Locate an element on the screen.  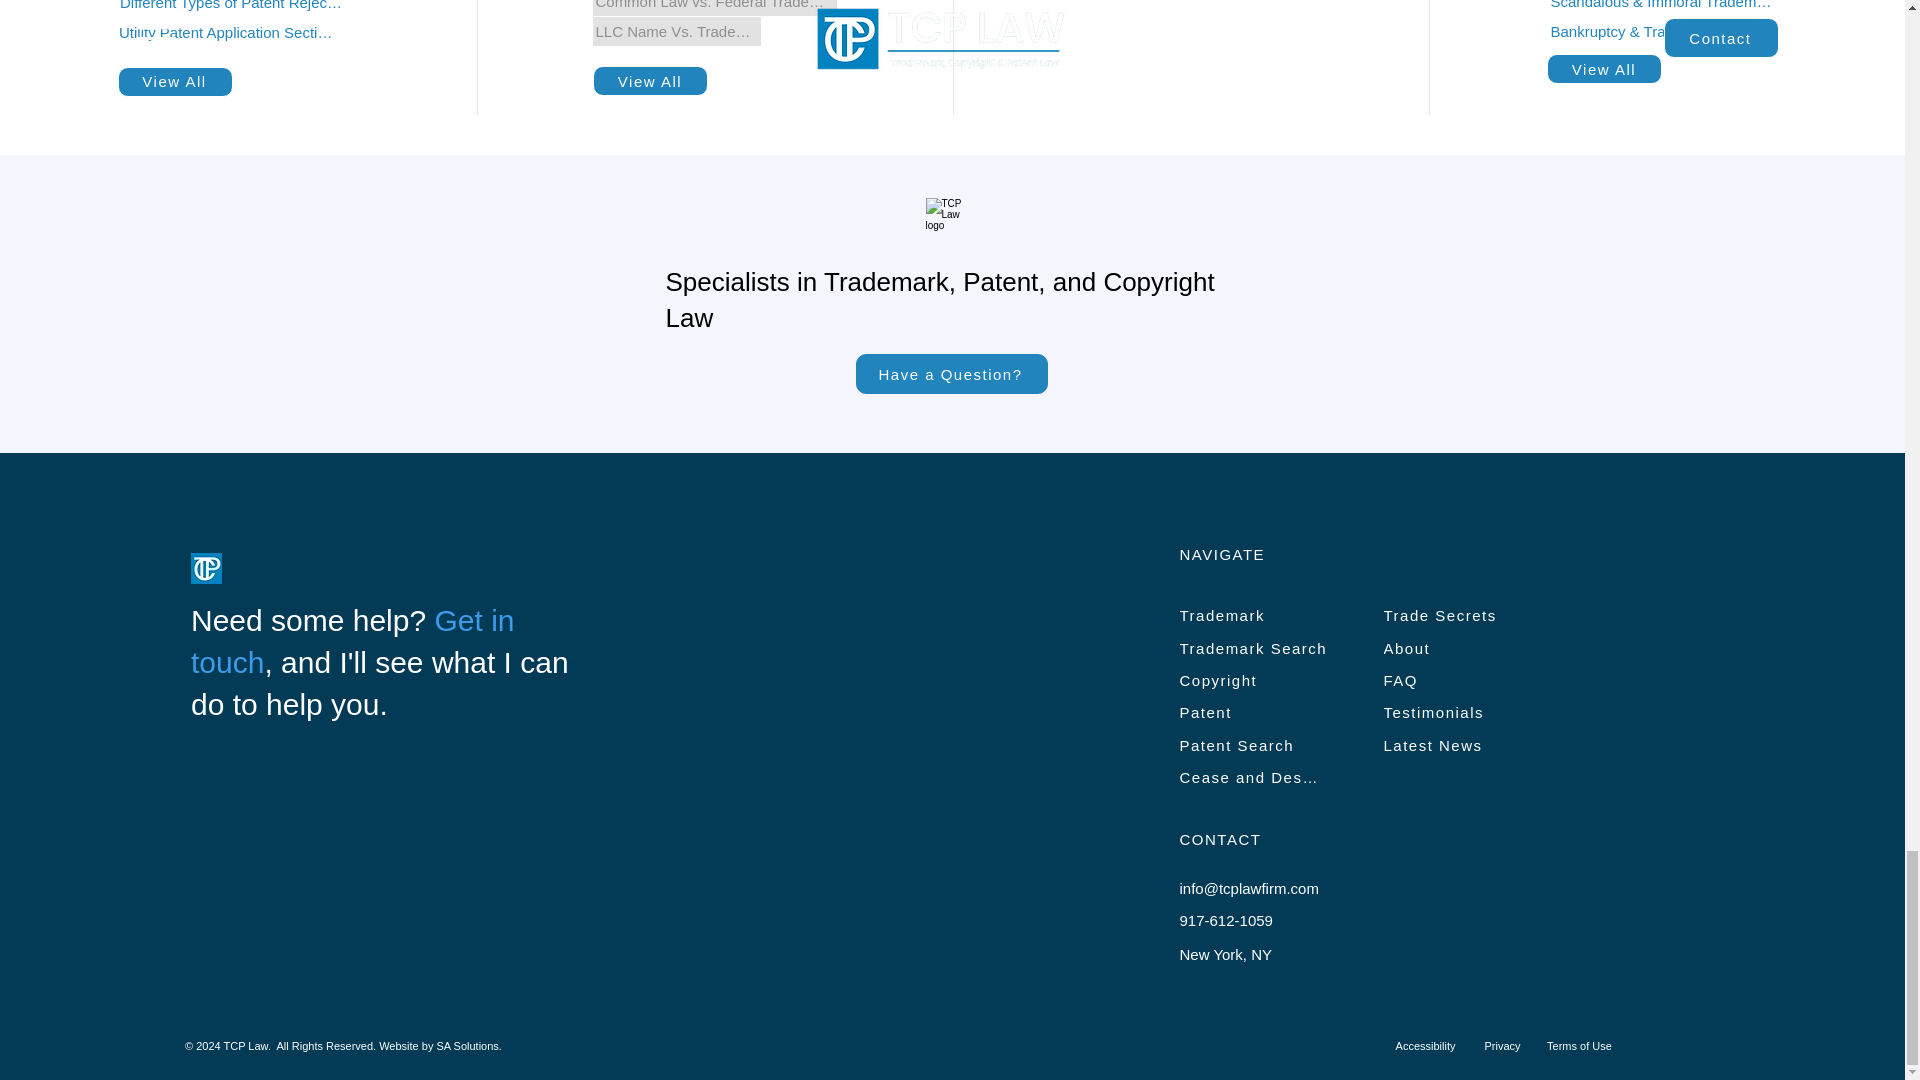
Different Types of Patent Rejections is located at coordinates (233, 9).